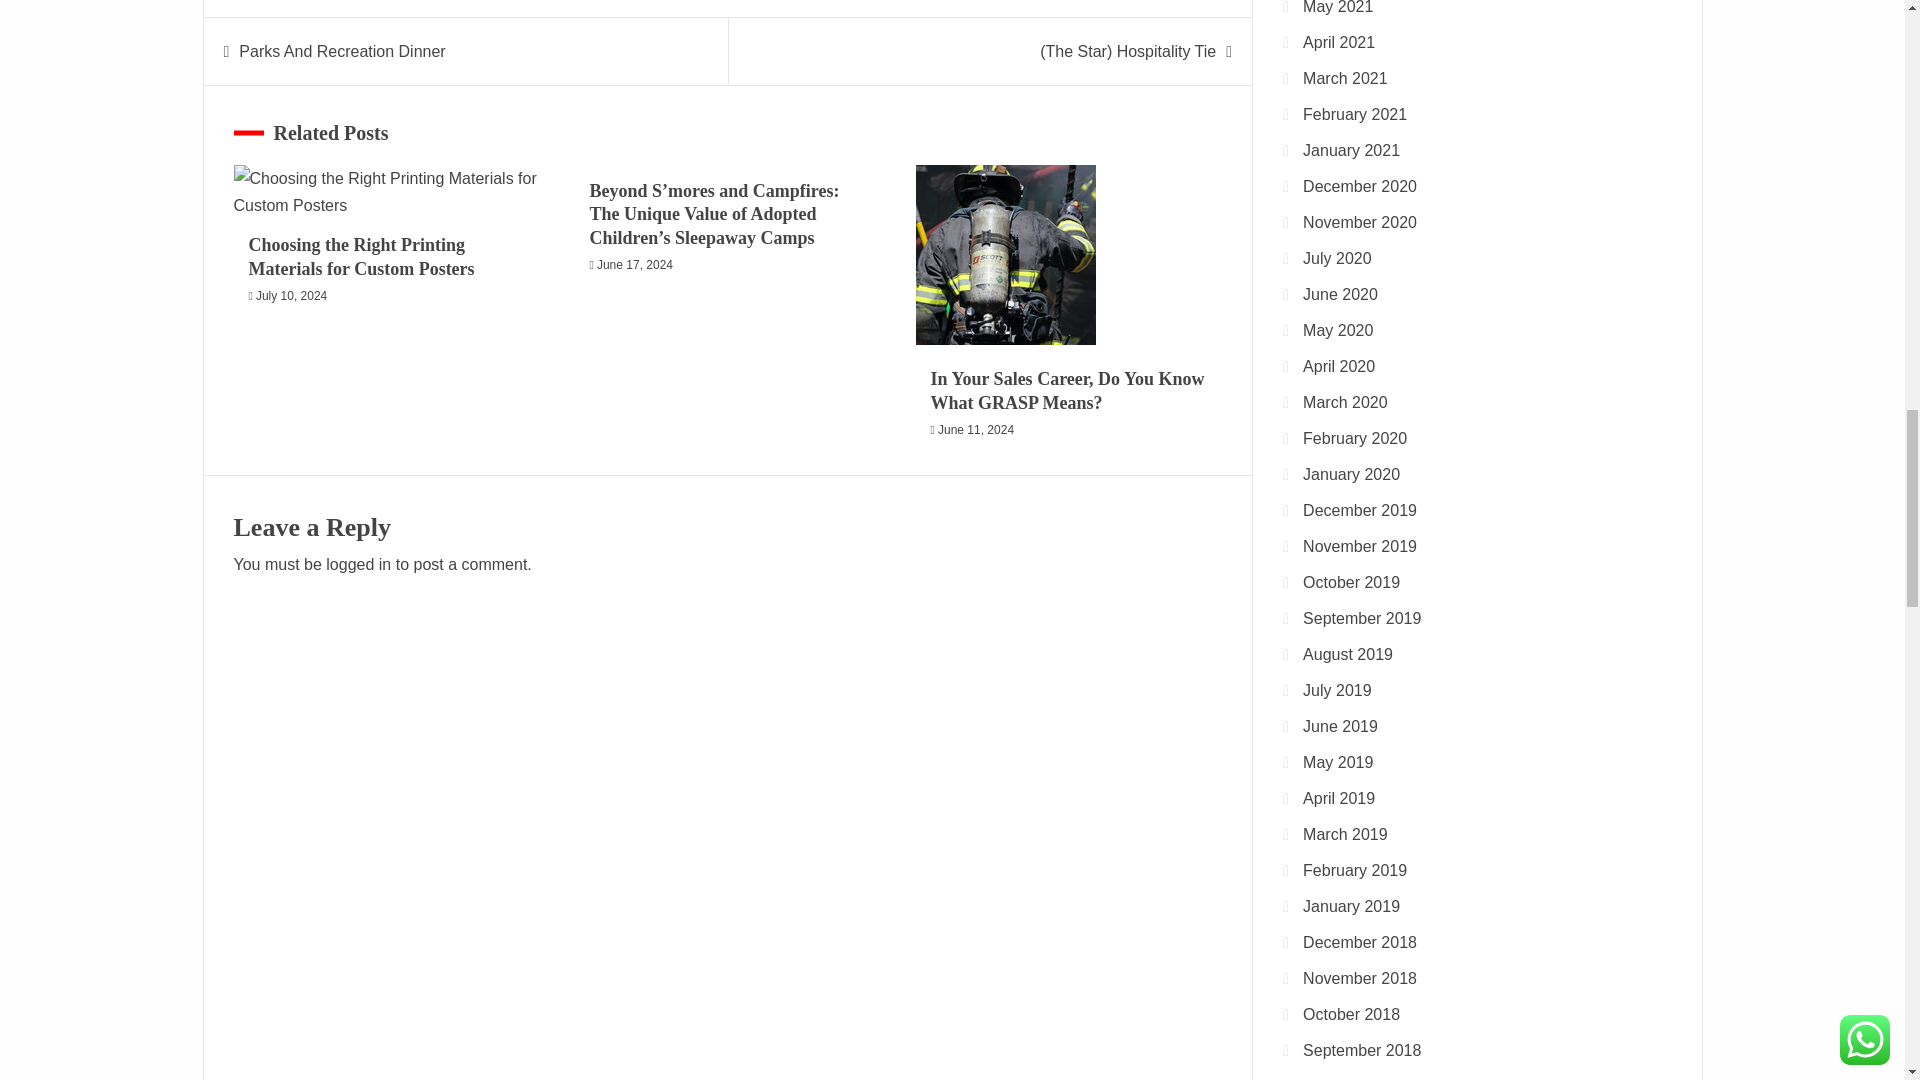 The height and width of the screenshot is (1080, 1920). I want to click on June 11, 2024, so click(976, 430).